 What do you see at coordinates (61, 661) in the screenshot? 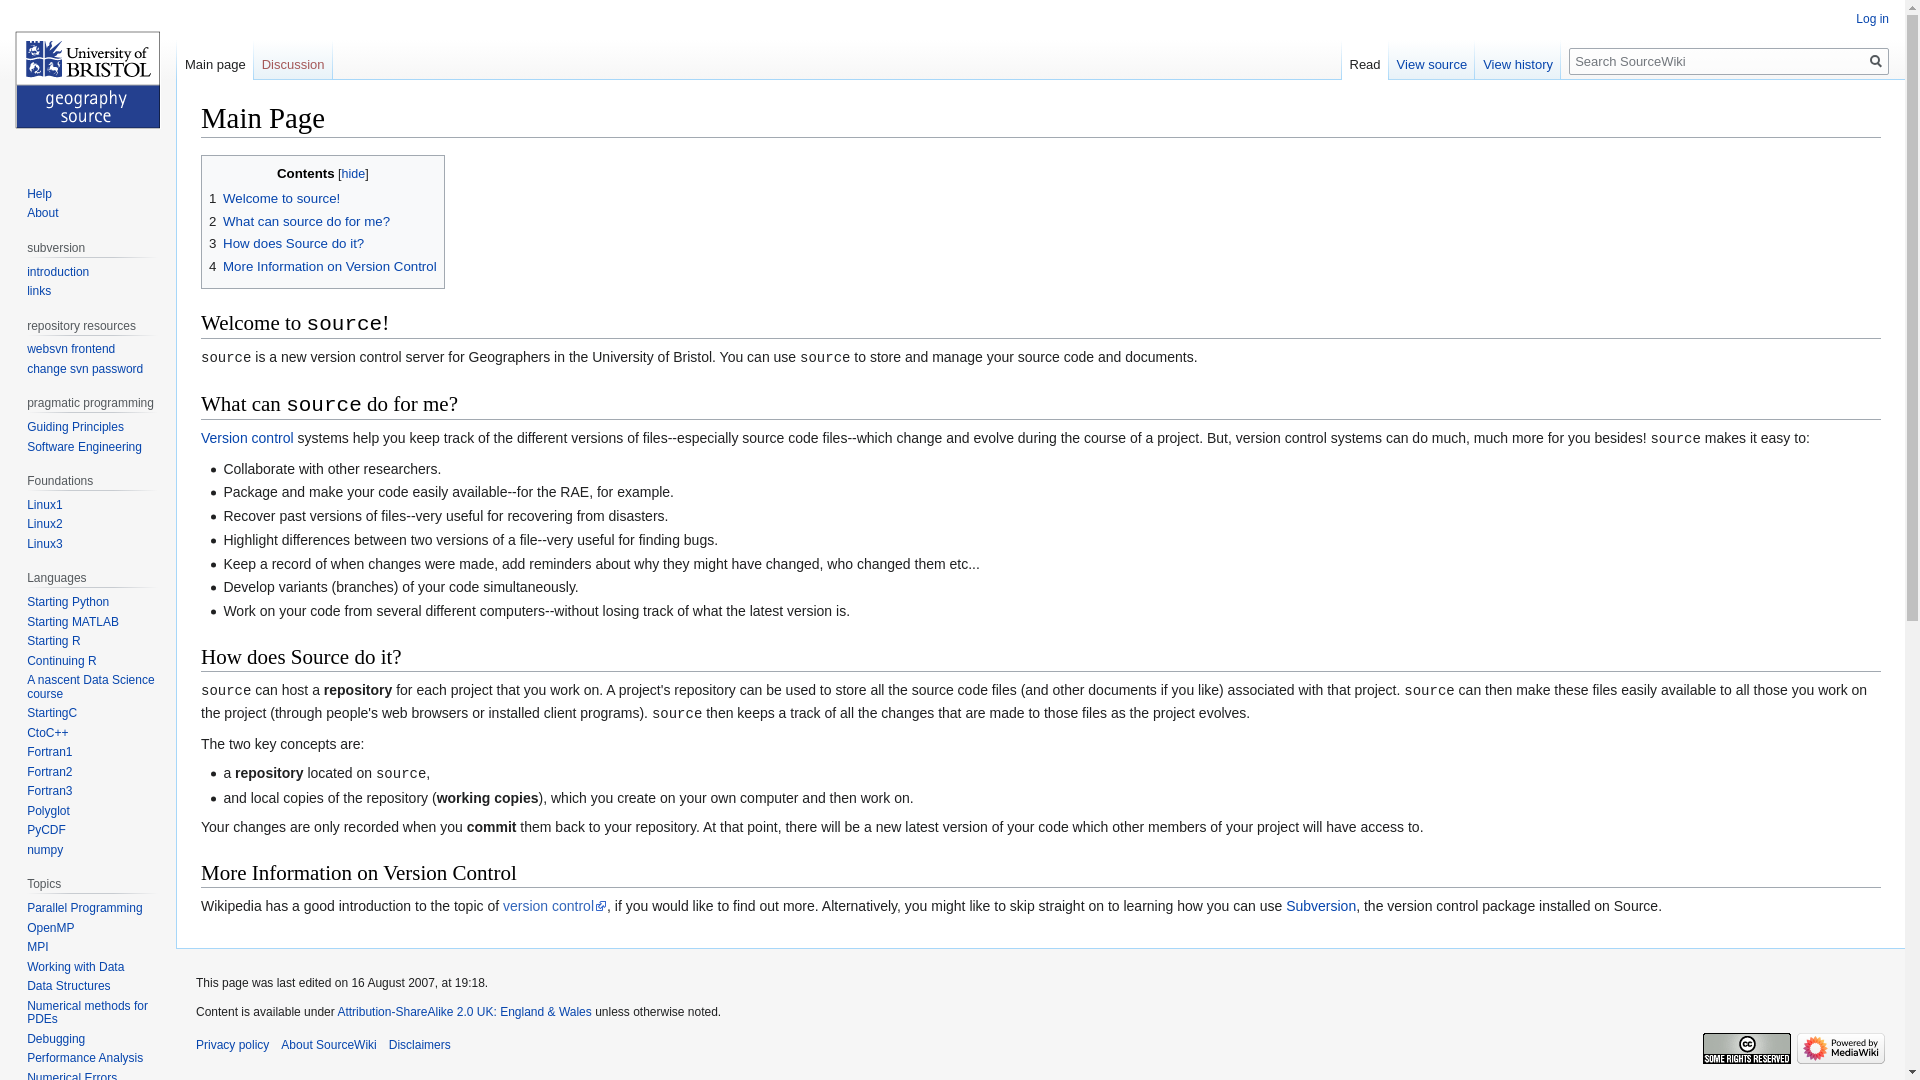
I see `Continuing R` at bounding box center [61, 661].